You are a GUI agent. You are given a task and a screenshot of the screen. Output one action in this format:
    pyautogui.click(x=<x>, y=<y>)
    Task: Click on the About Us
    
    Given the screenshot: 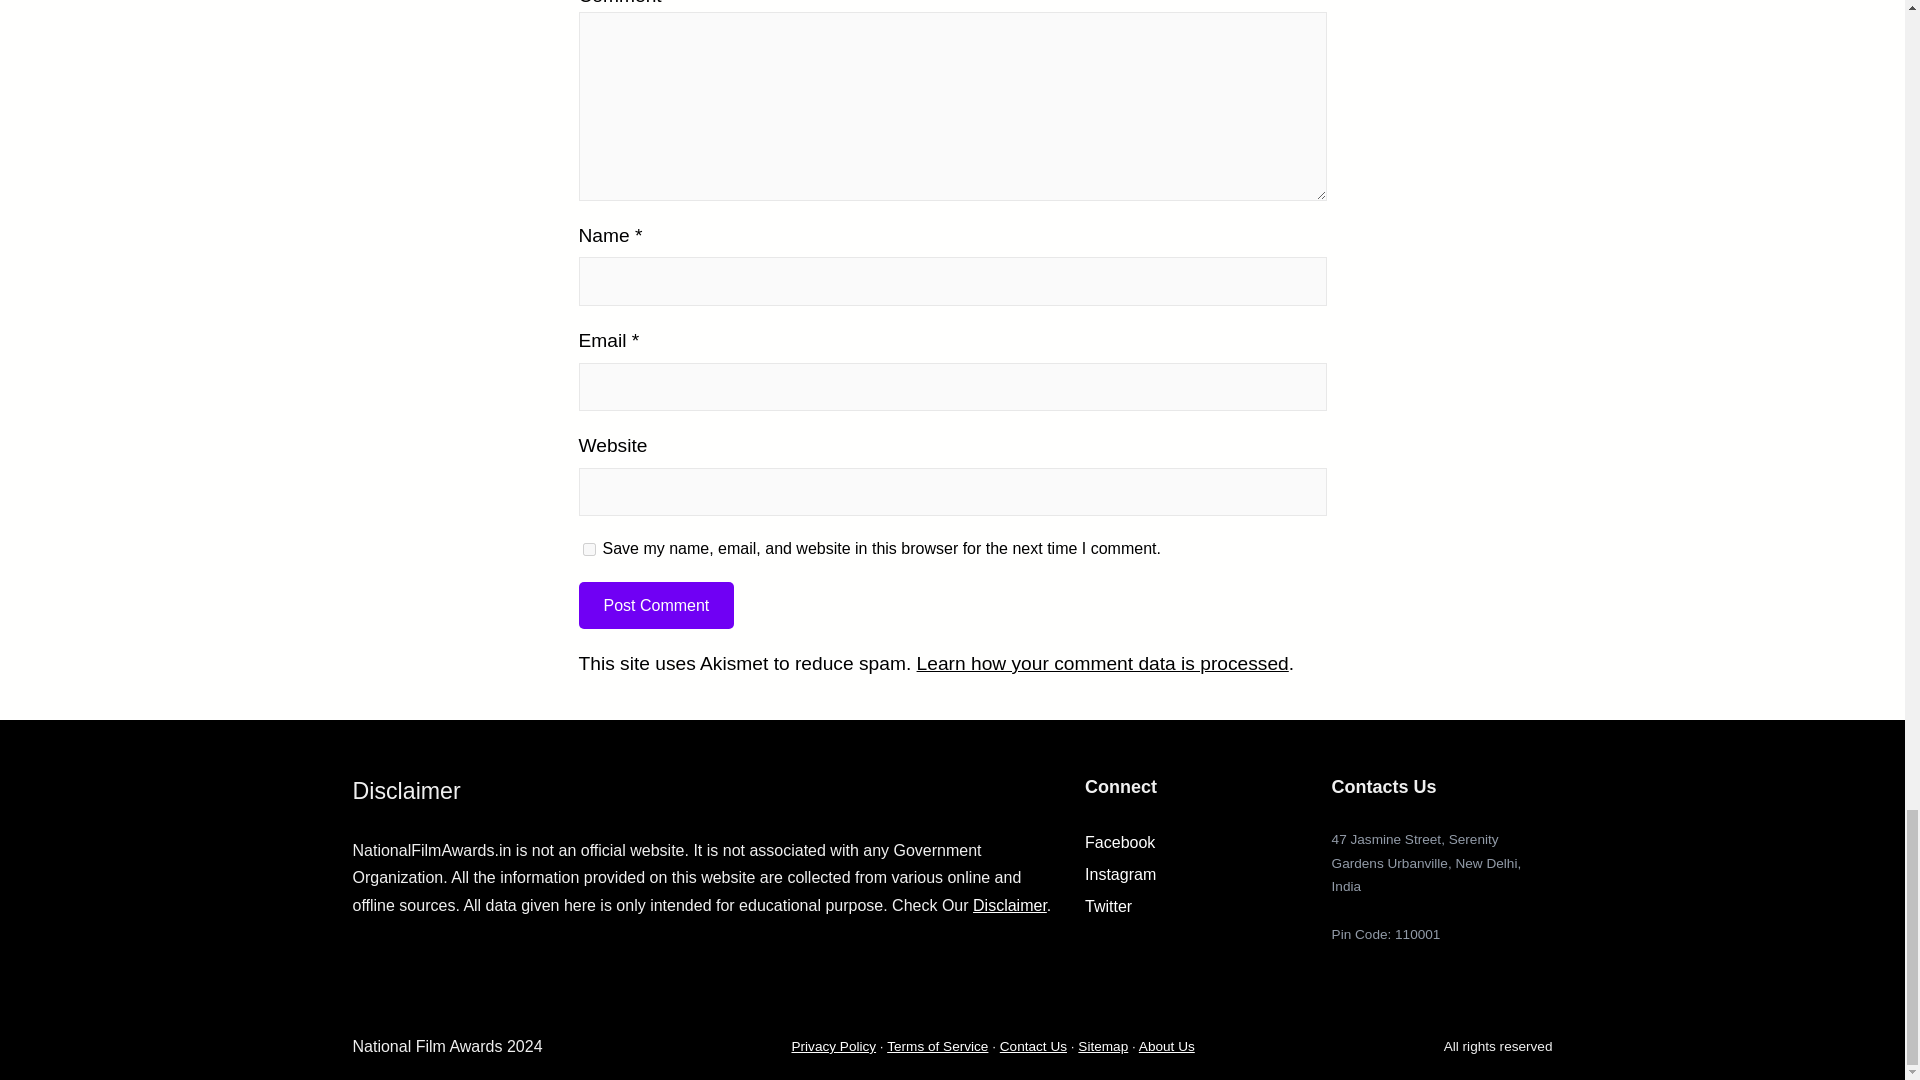 What is the action you would take?
    pyautogui.click(x=1166, y=1046)
    